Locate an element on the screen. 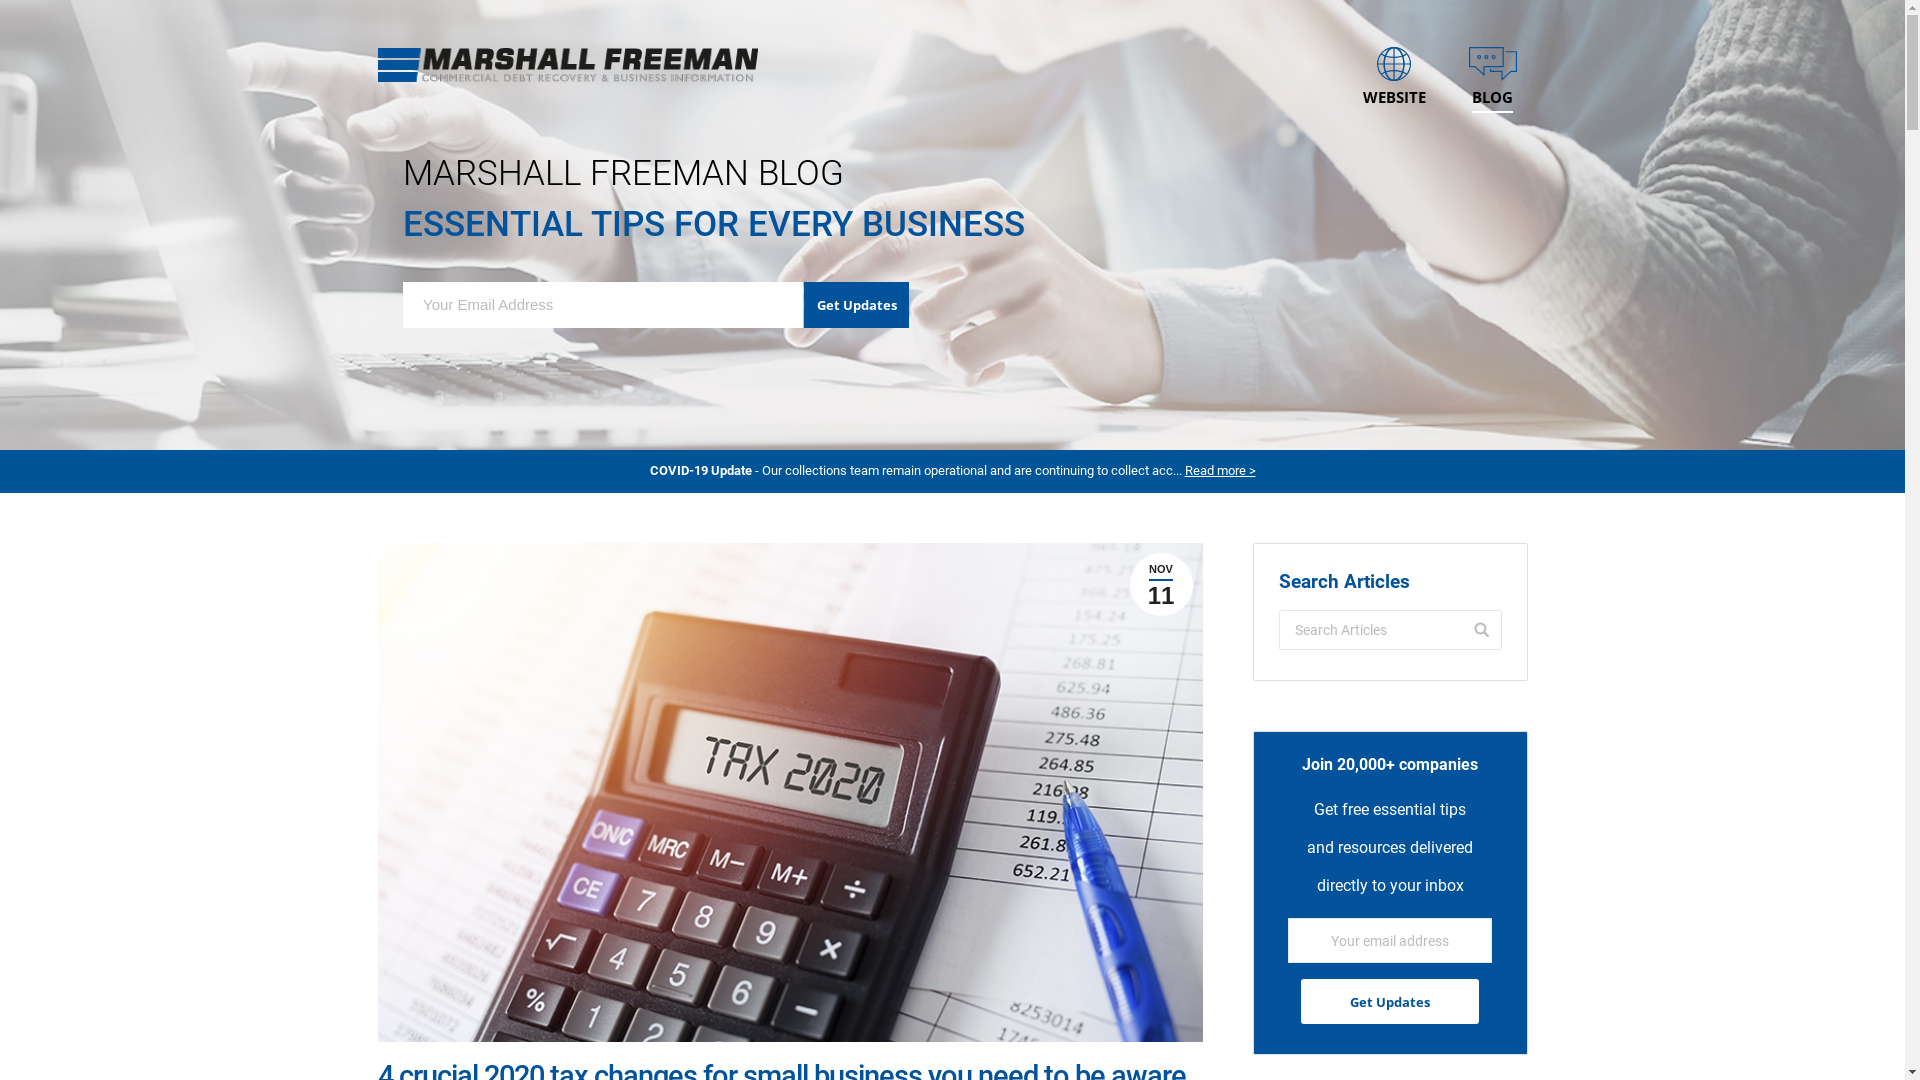 This screenshot has width=1920, height=1080. Get Updates is located at coordinates (856, 305).